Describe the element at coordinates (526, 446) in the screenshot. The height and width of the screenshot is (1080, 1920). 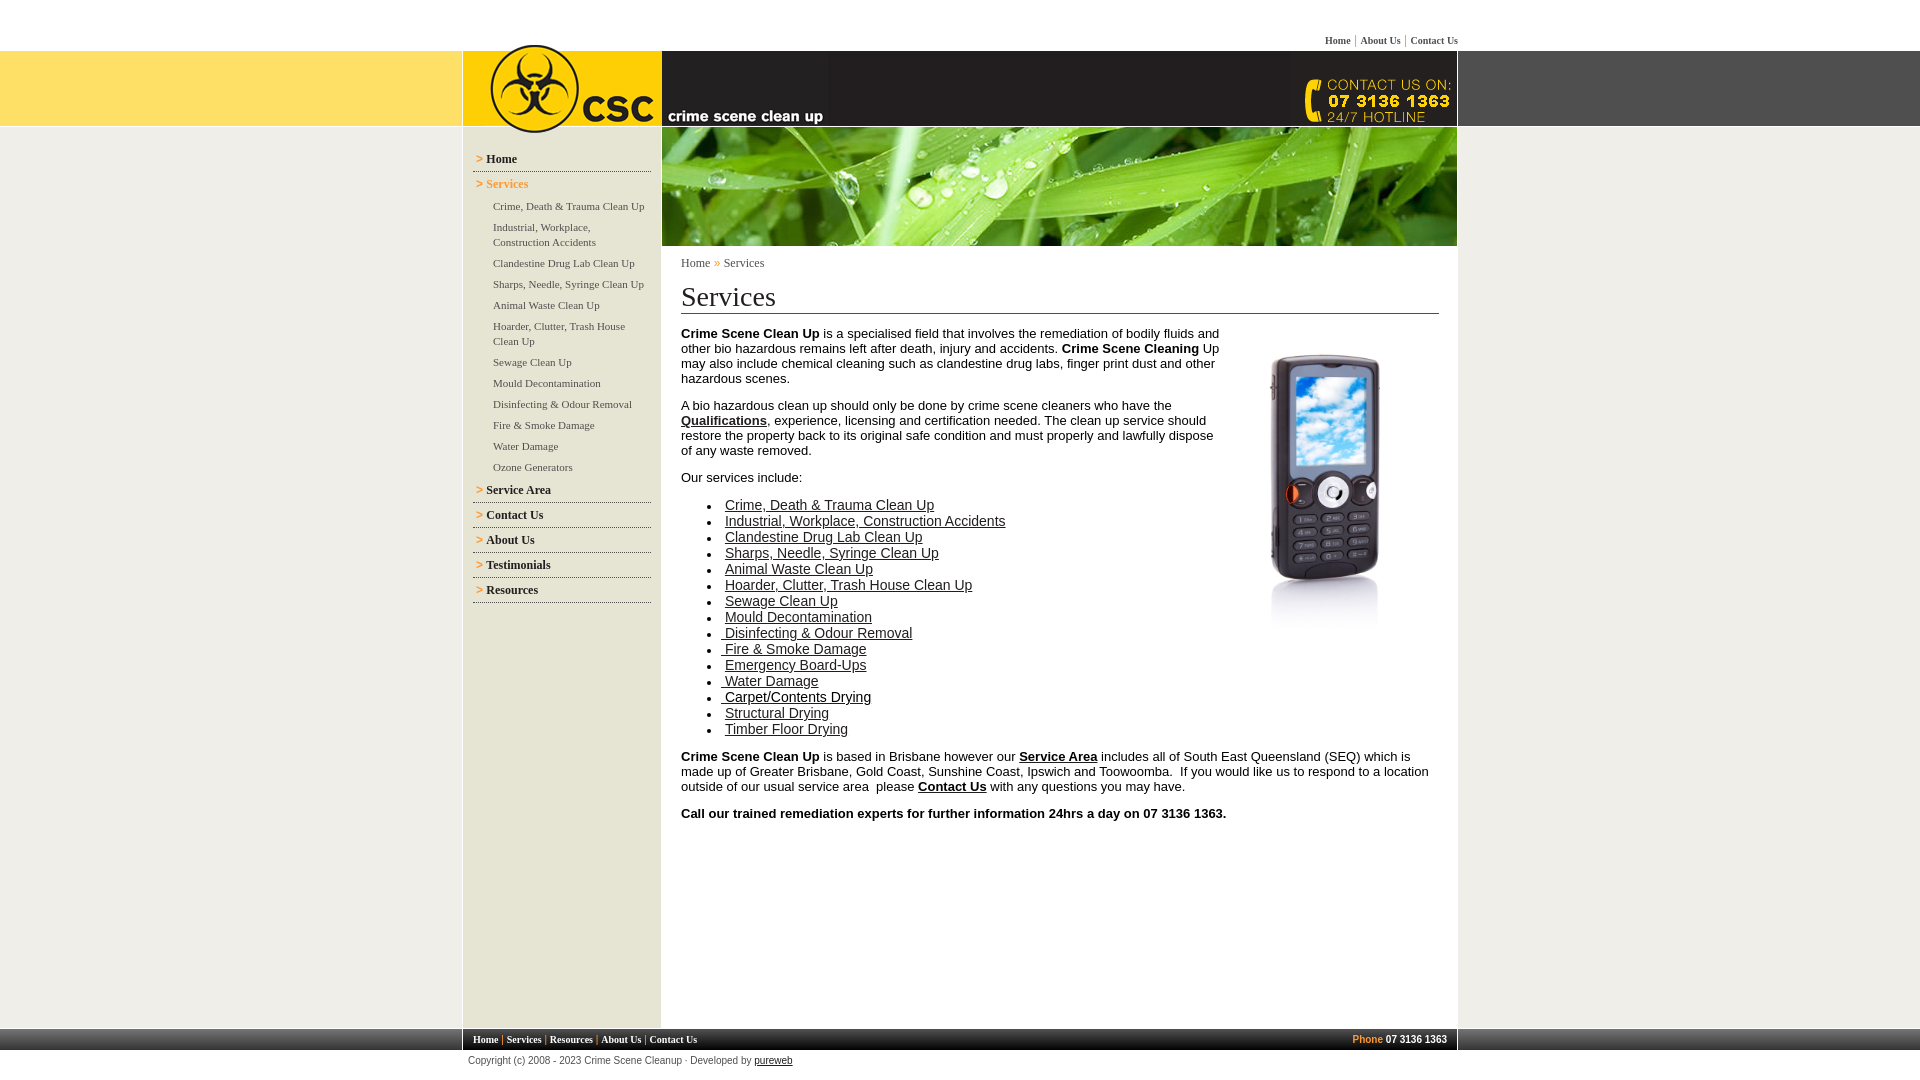
I see `Water Damage` at that location.